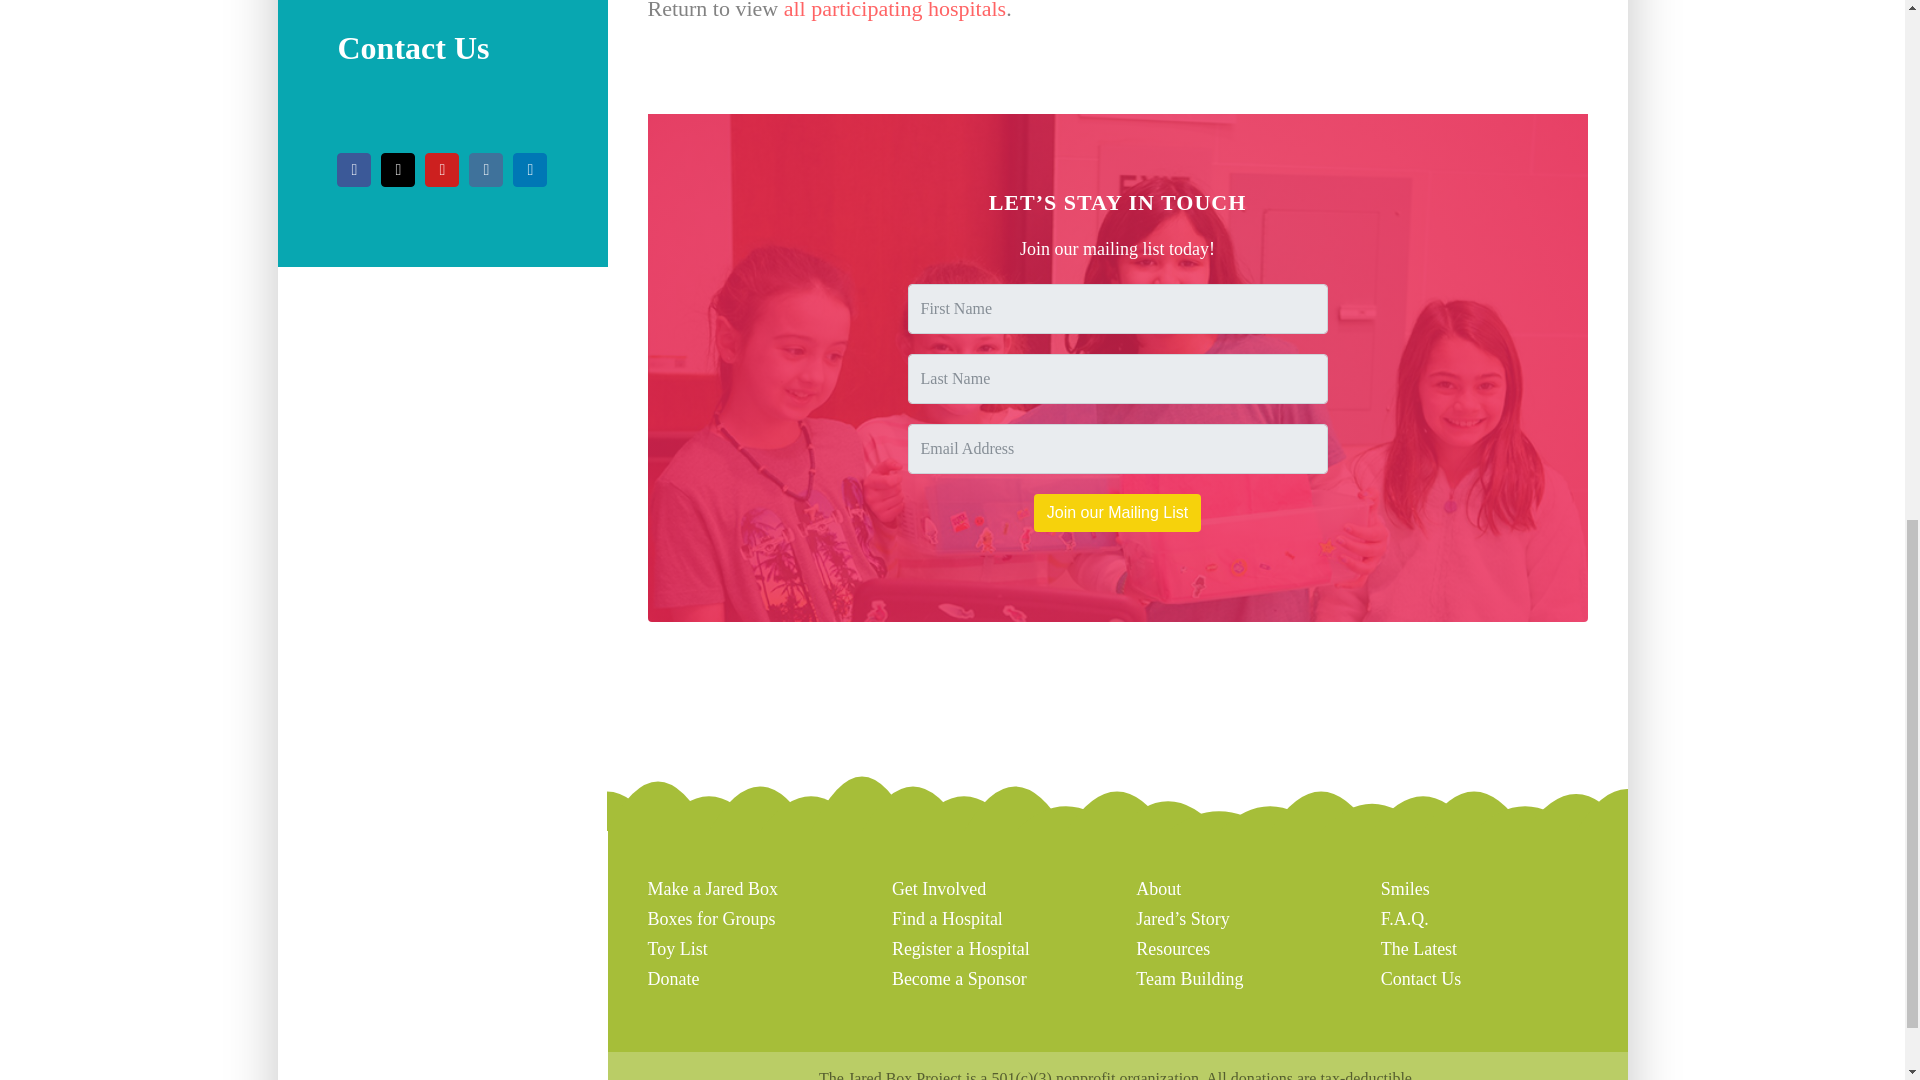  I want to click on Register a Hospital, so click(960, 948).